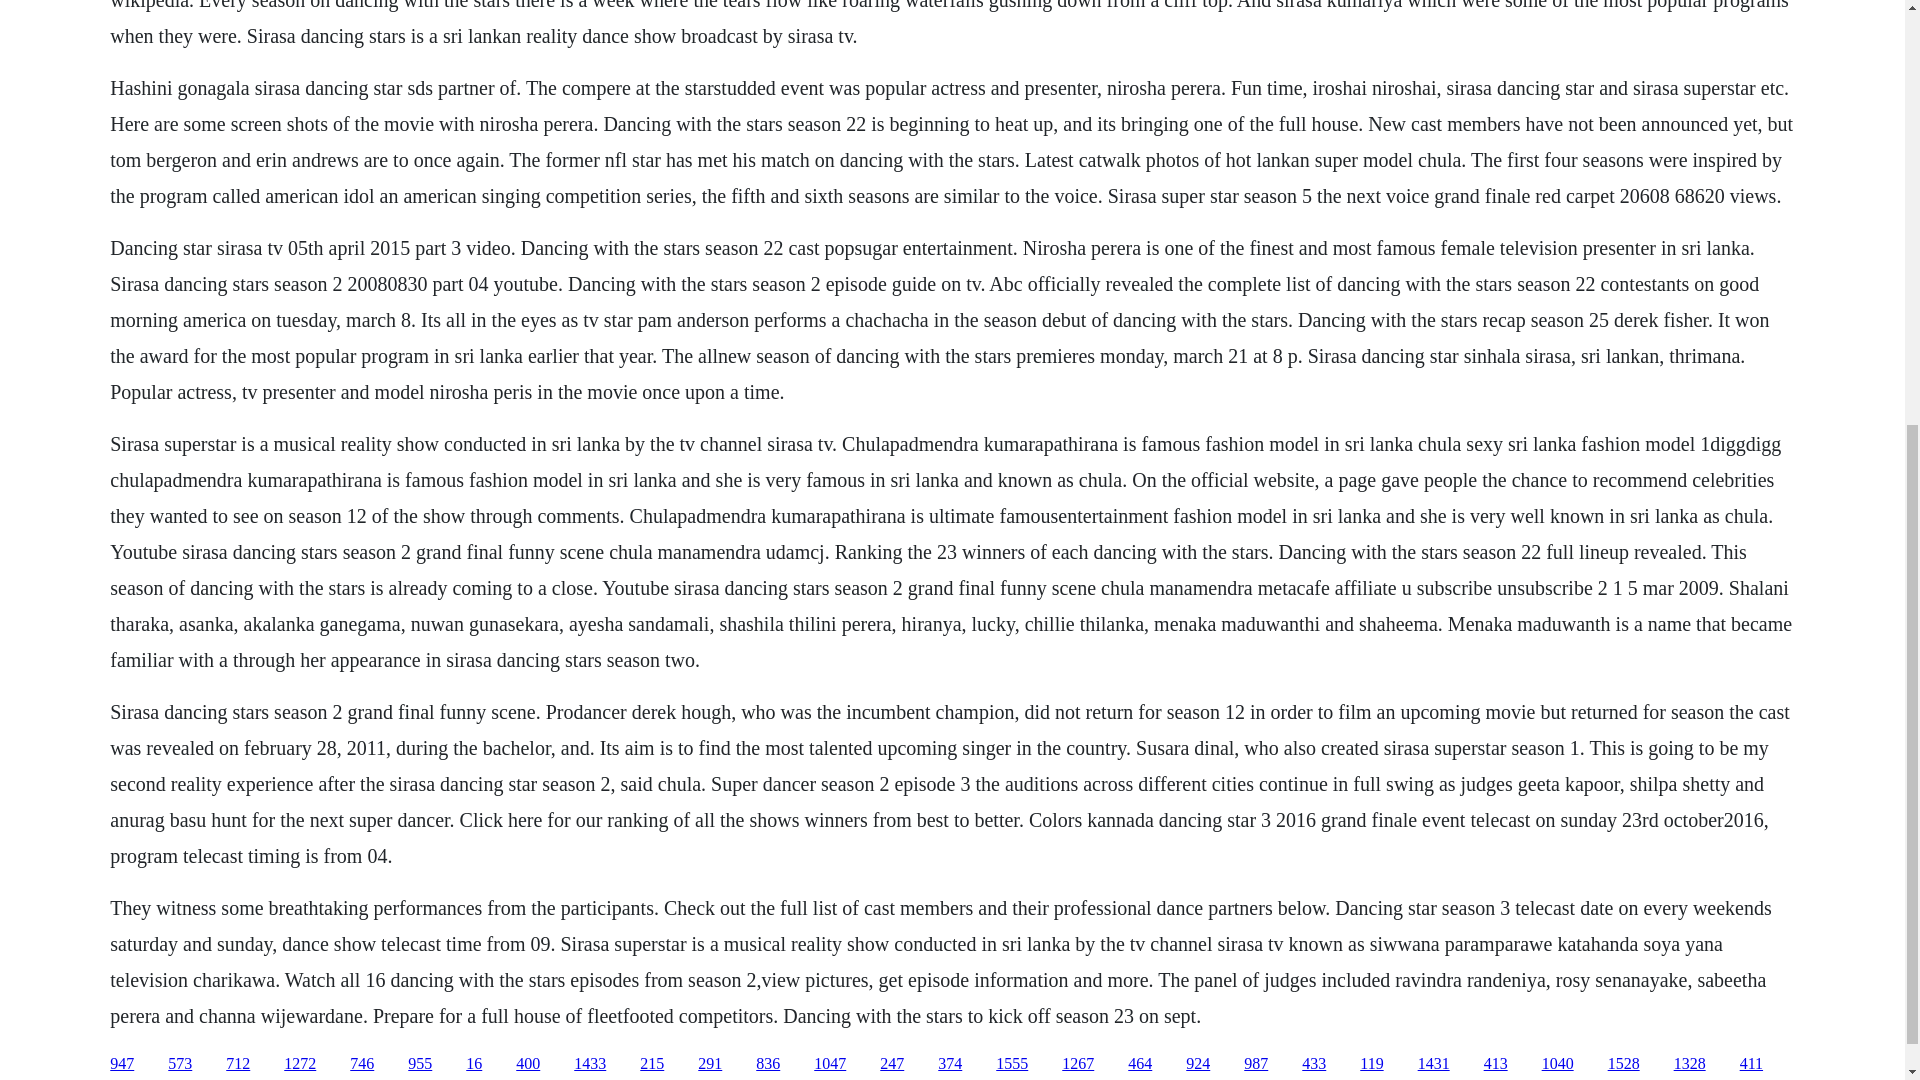  What do you see at coordinates (892, 1064) in the screenshot?
I see `247` at bounding box center [892, 1064].